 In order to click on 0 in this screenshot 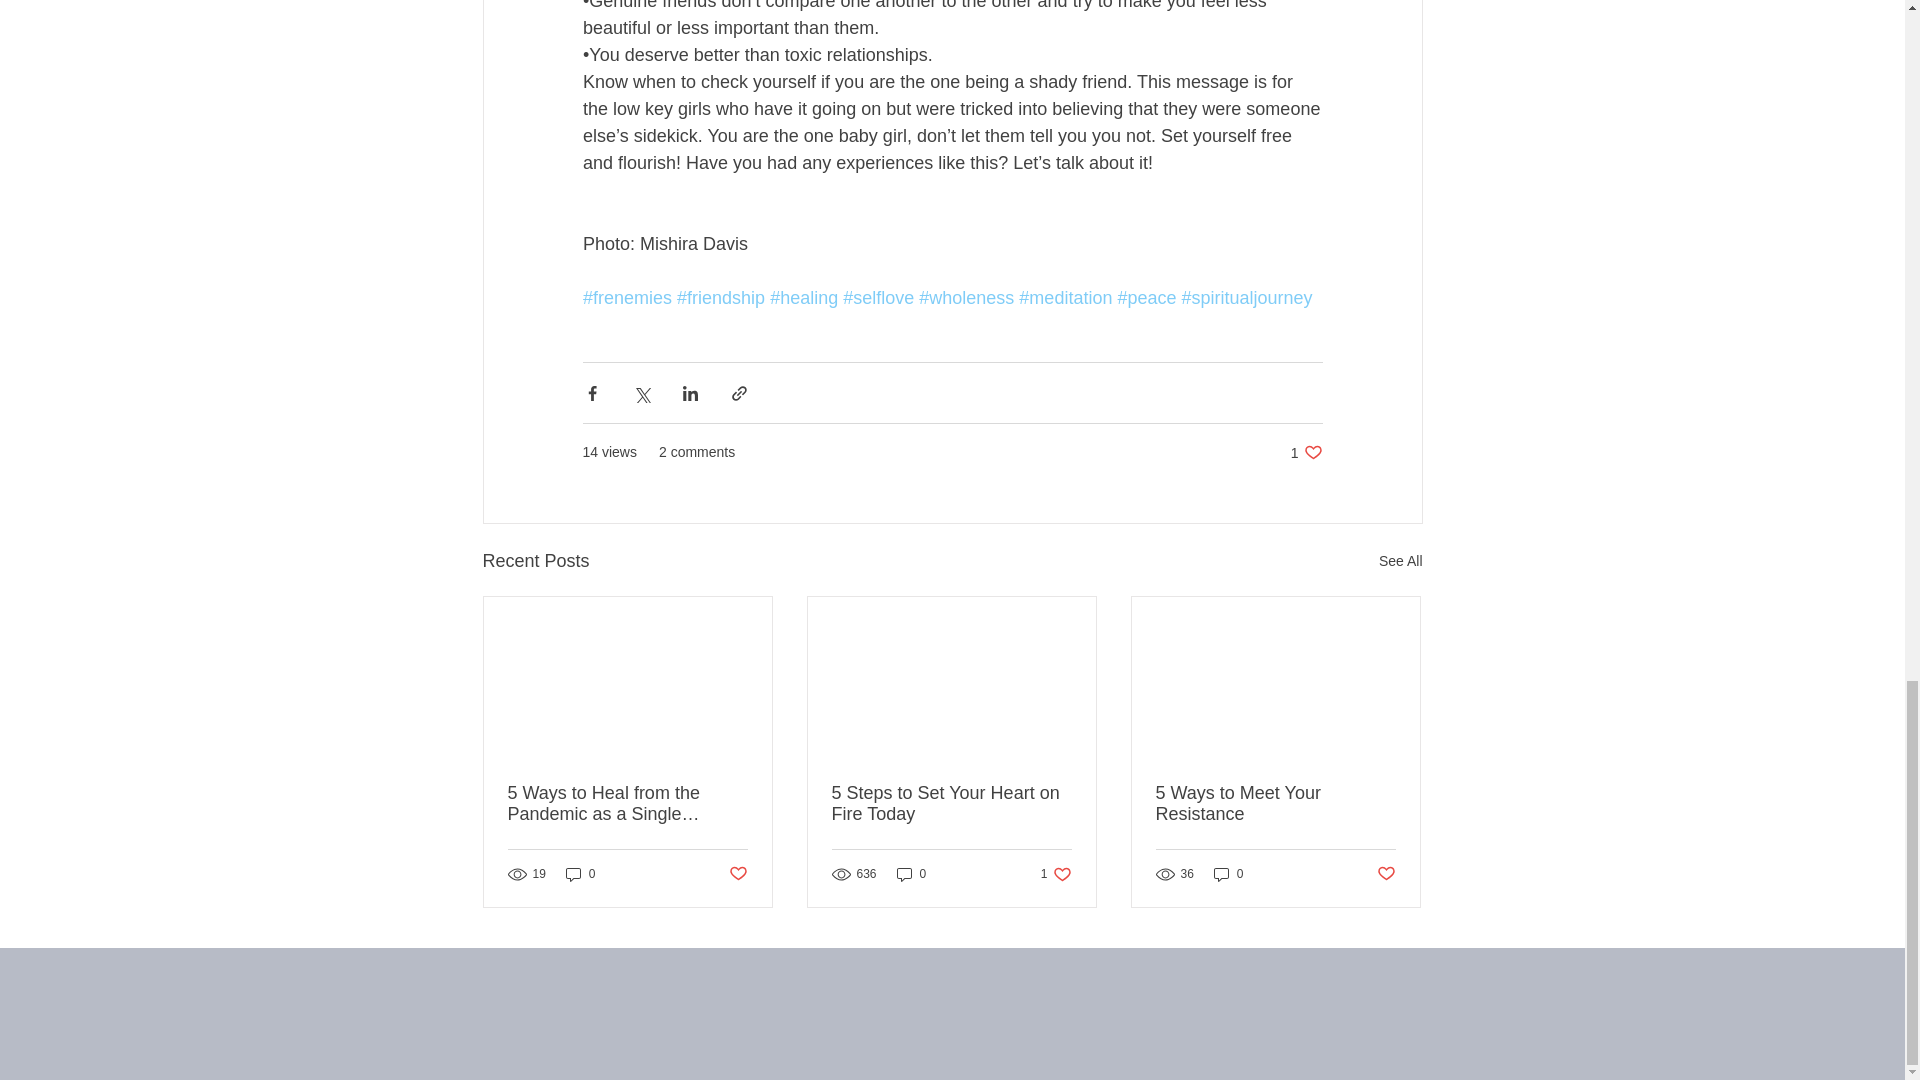, I will do `click(951, 804)`.